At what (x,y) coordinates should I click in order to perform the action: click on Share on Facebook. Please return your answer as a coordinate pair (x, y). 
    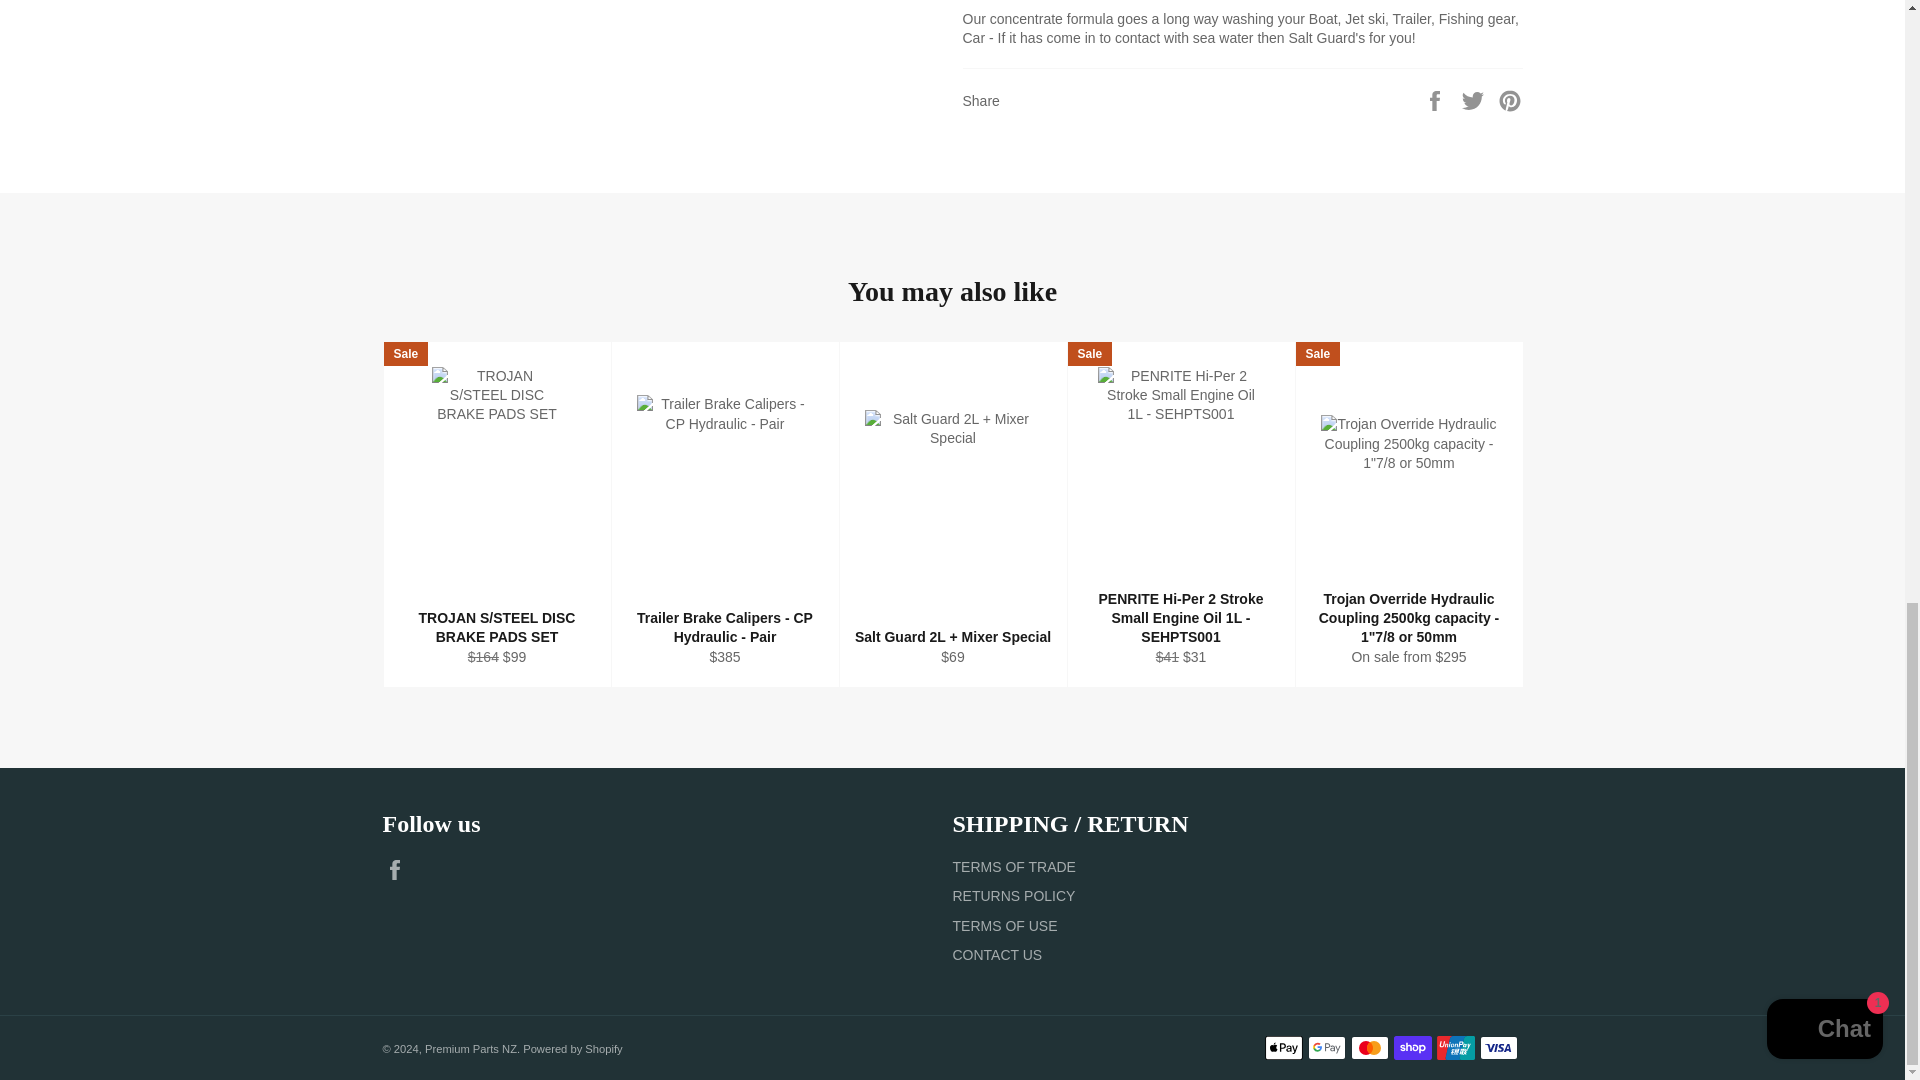
    Looking at the image, I should click on (1436, 100).